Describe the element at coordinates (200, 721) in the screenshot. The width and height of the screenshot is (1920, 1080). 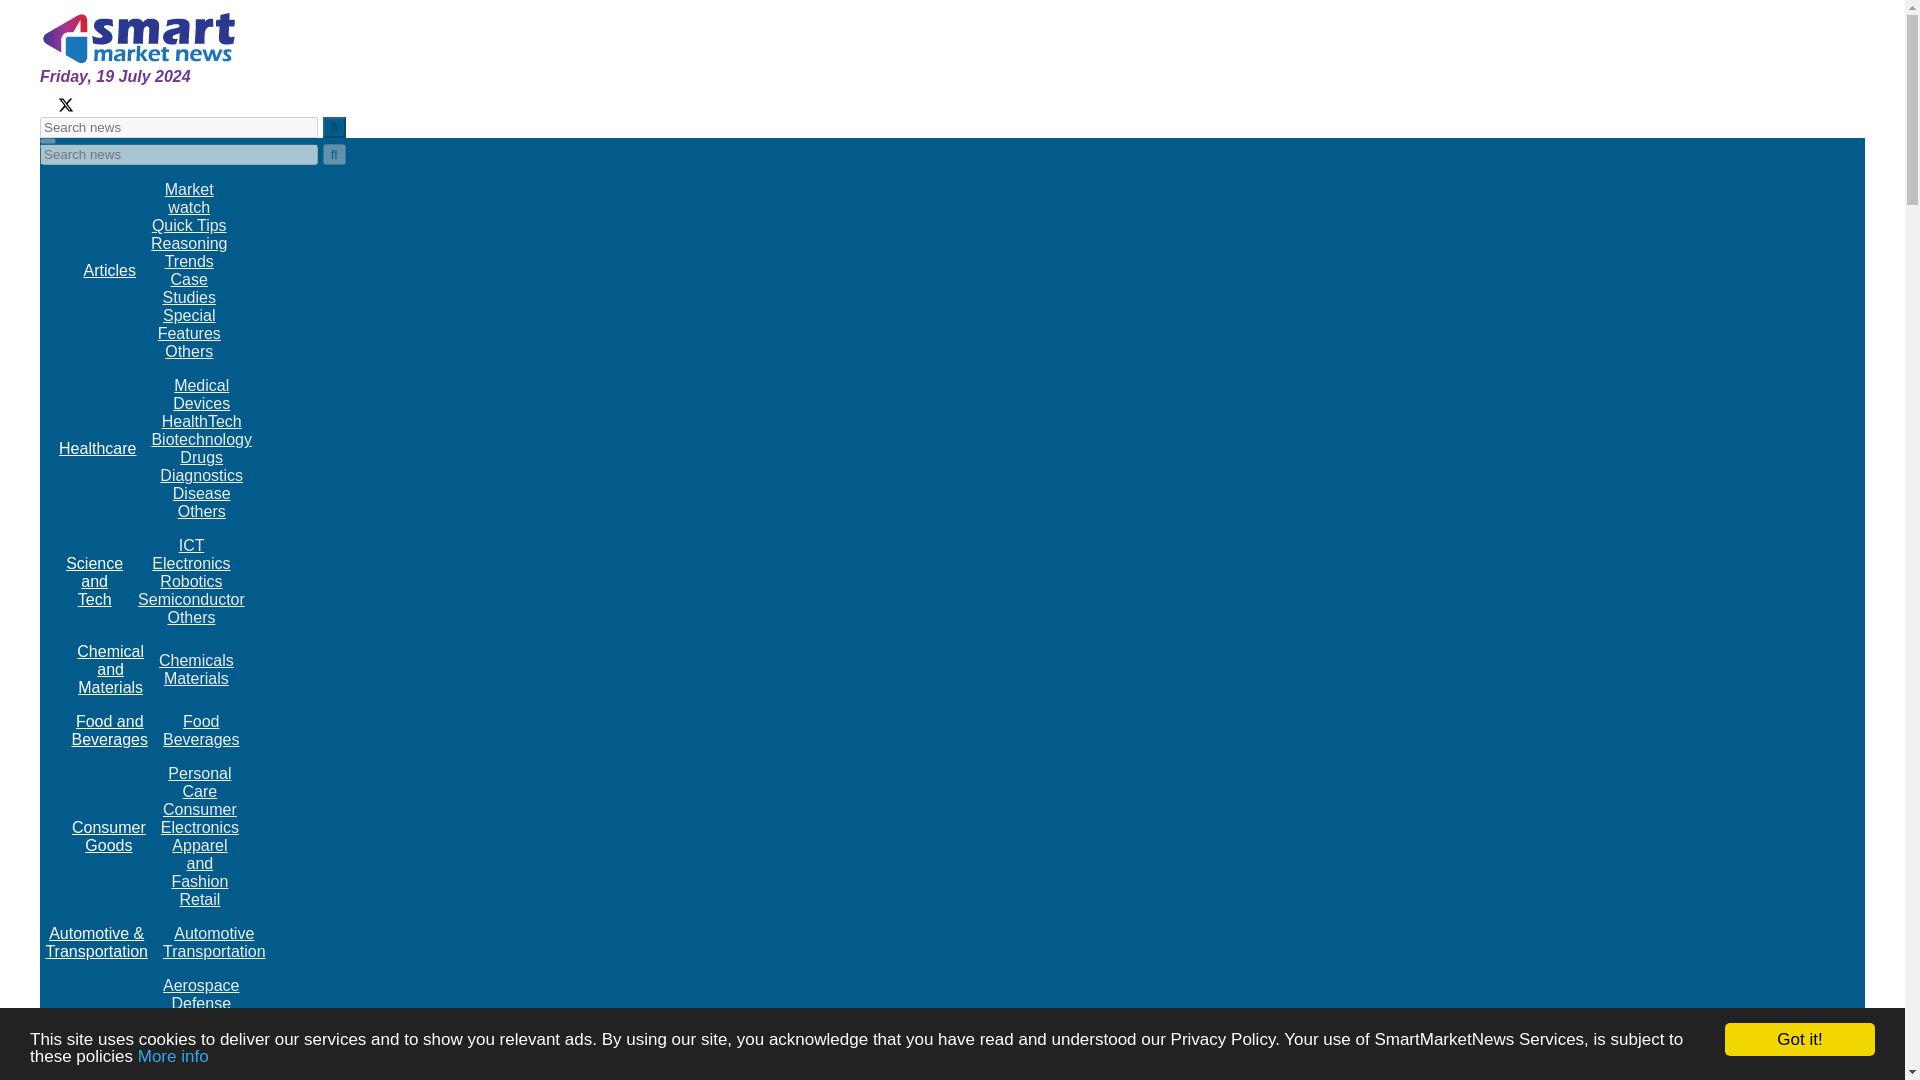
I see `Food` at that location.